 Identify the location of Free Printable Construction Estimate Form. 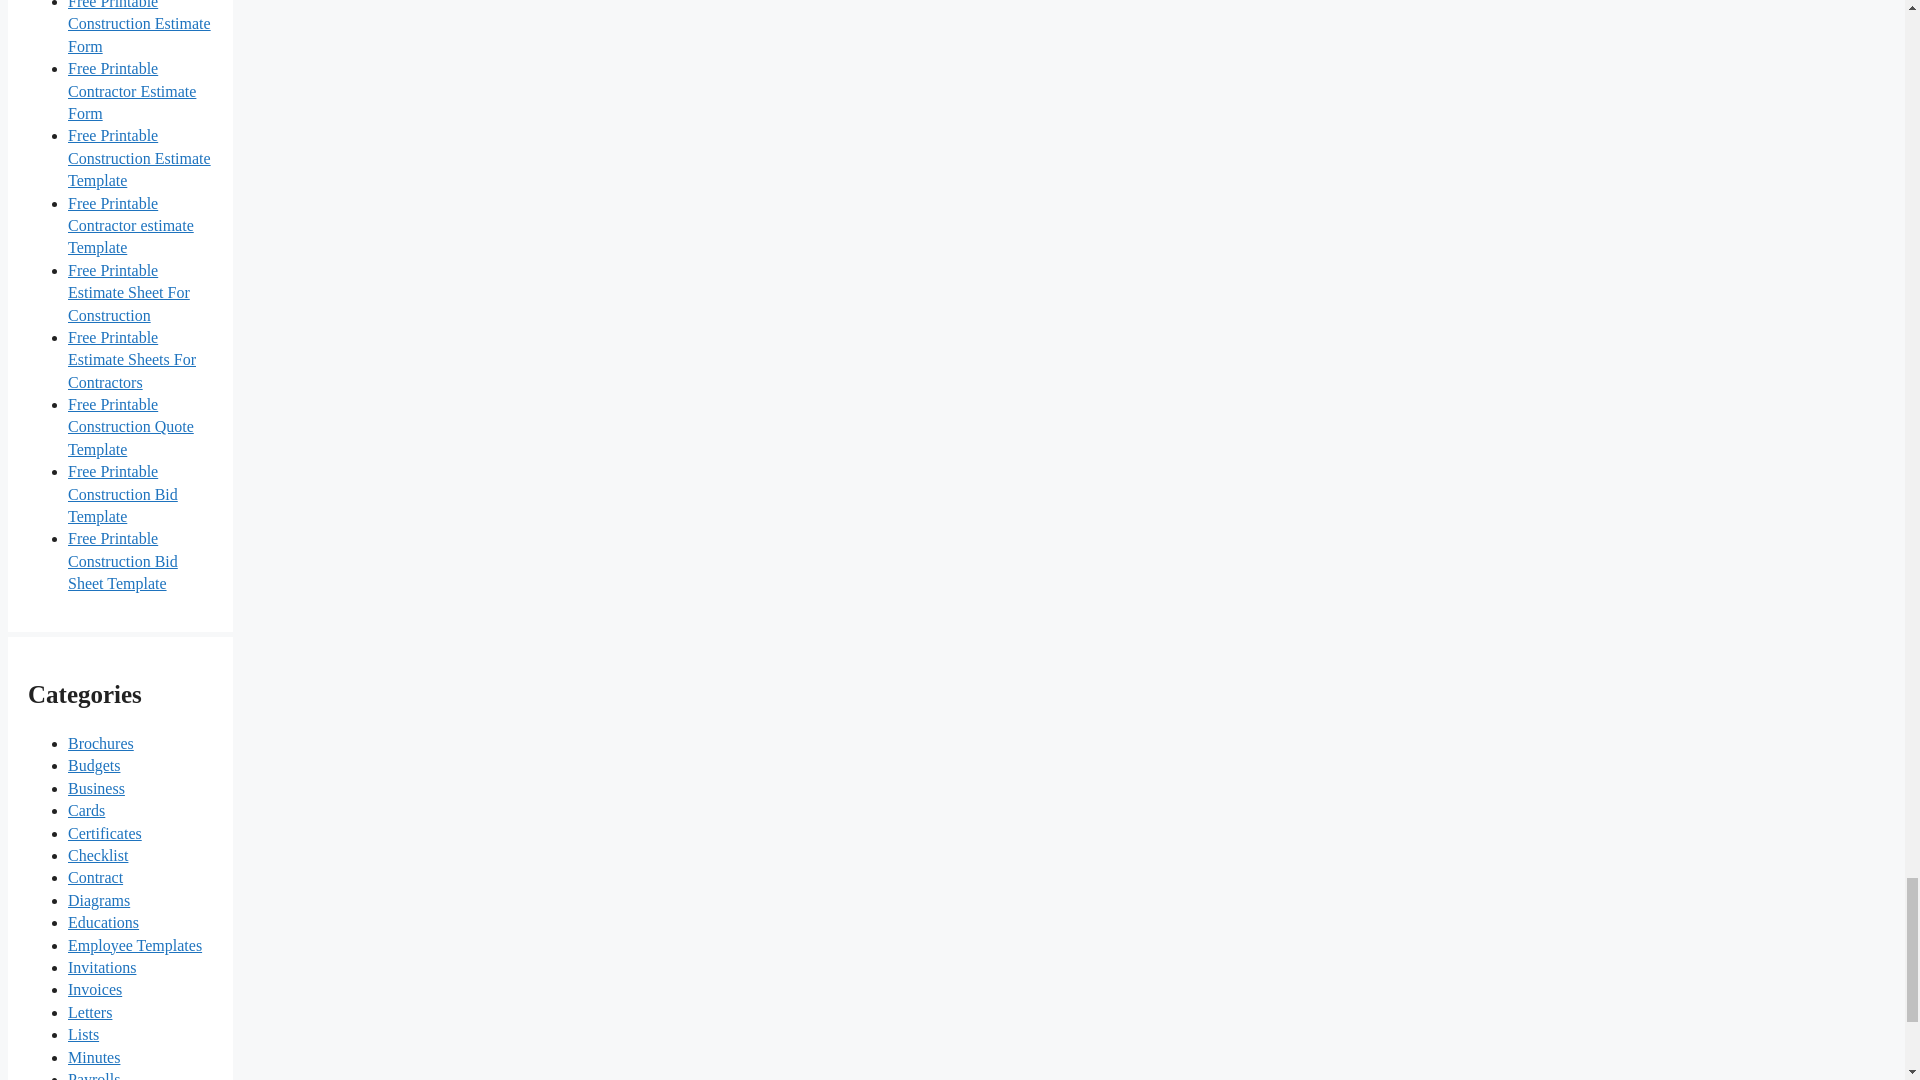
(139, 28).